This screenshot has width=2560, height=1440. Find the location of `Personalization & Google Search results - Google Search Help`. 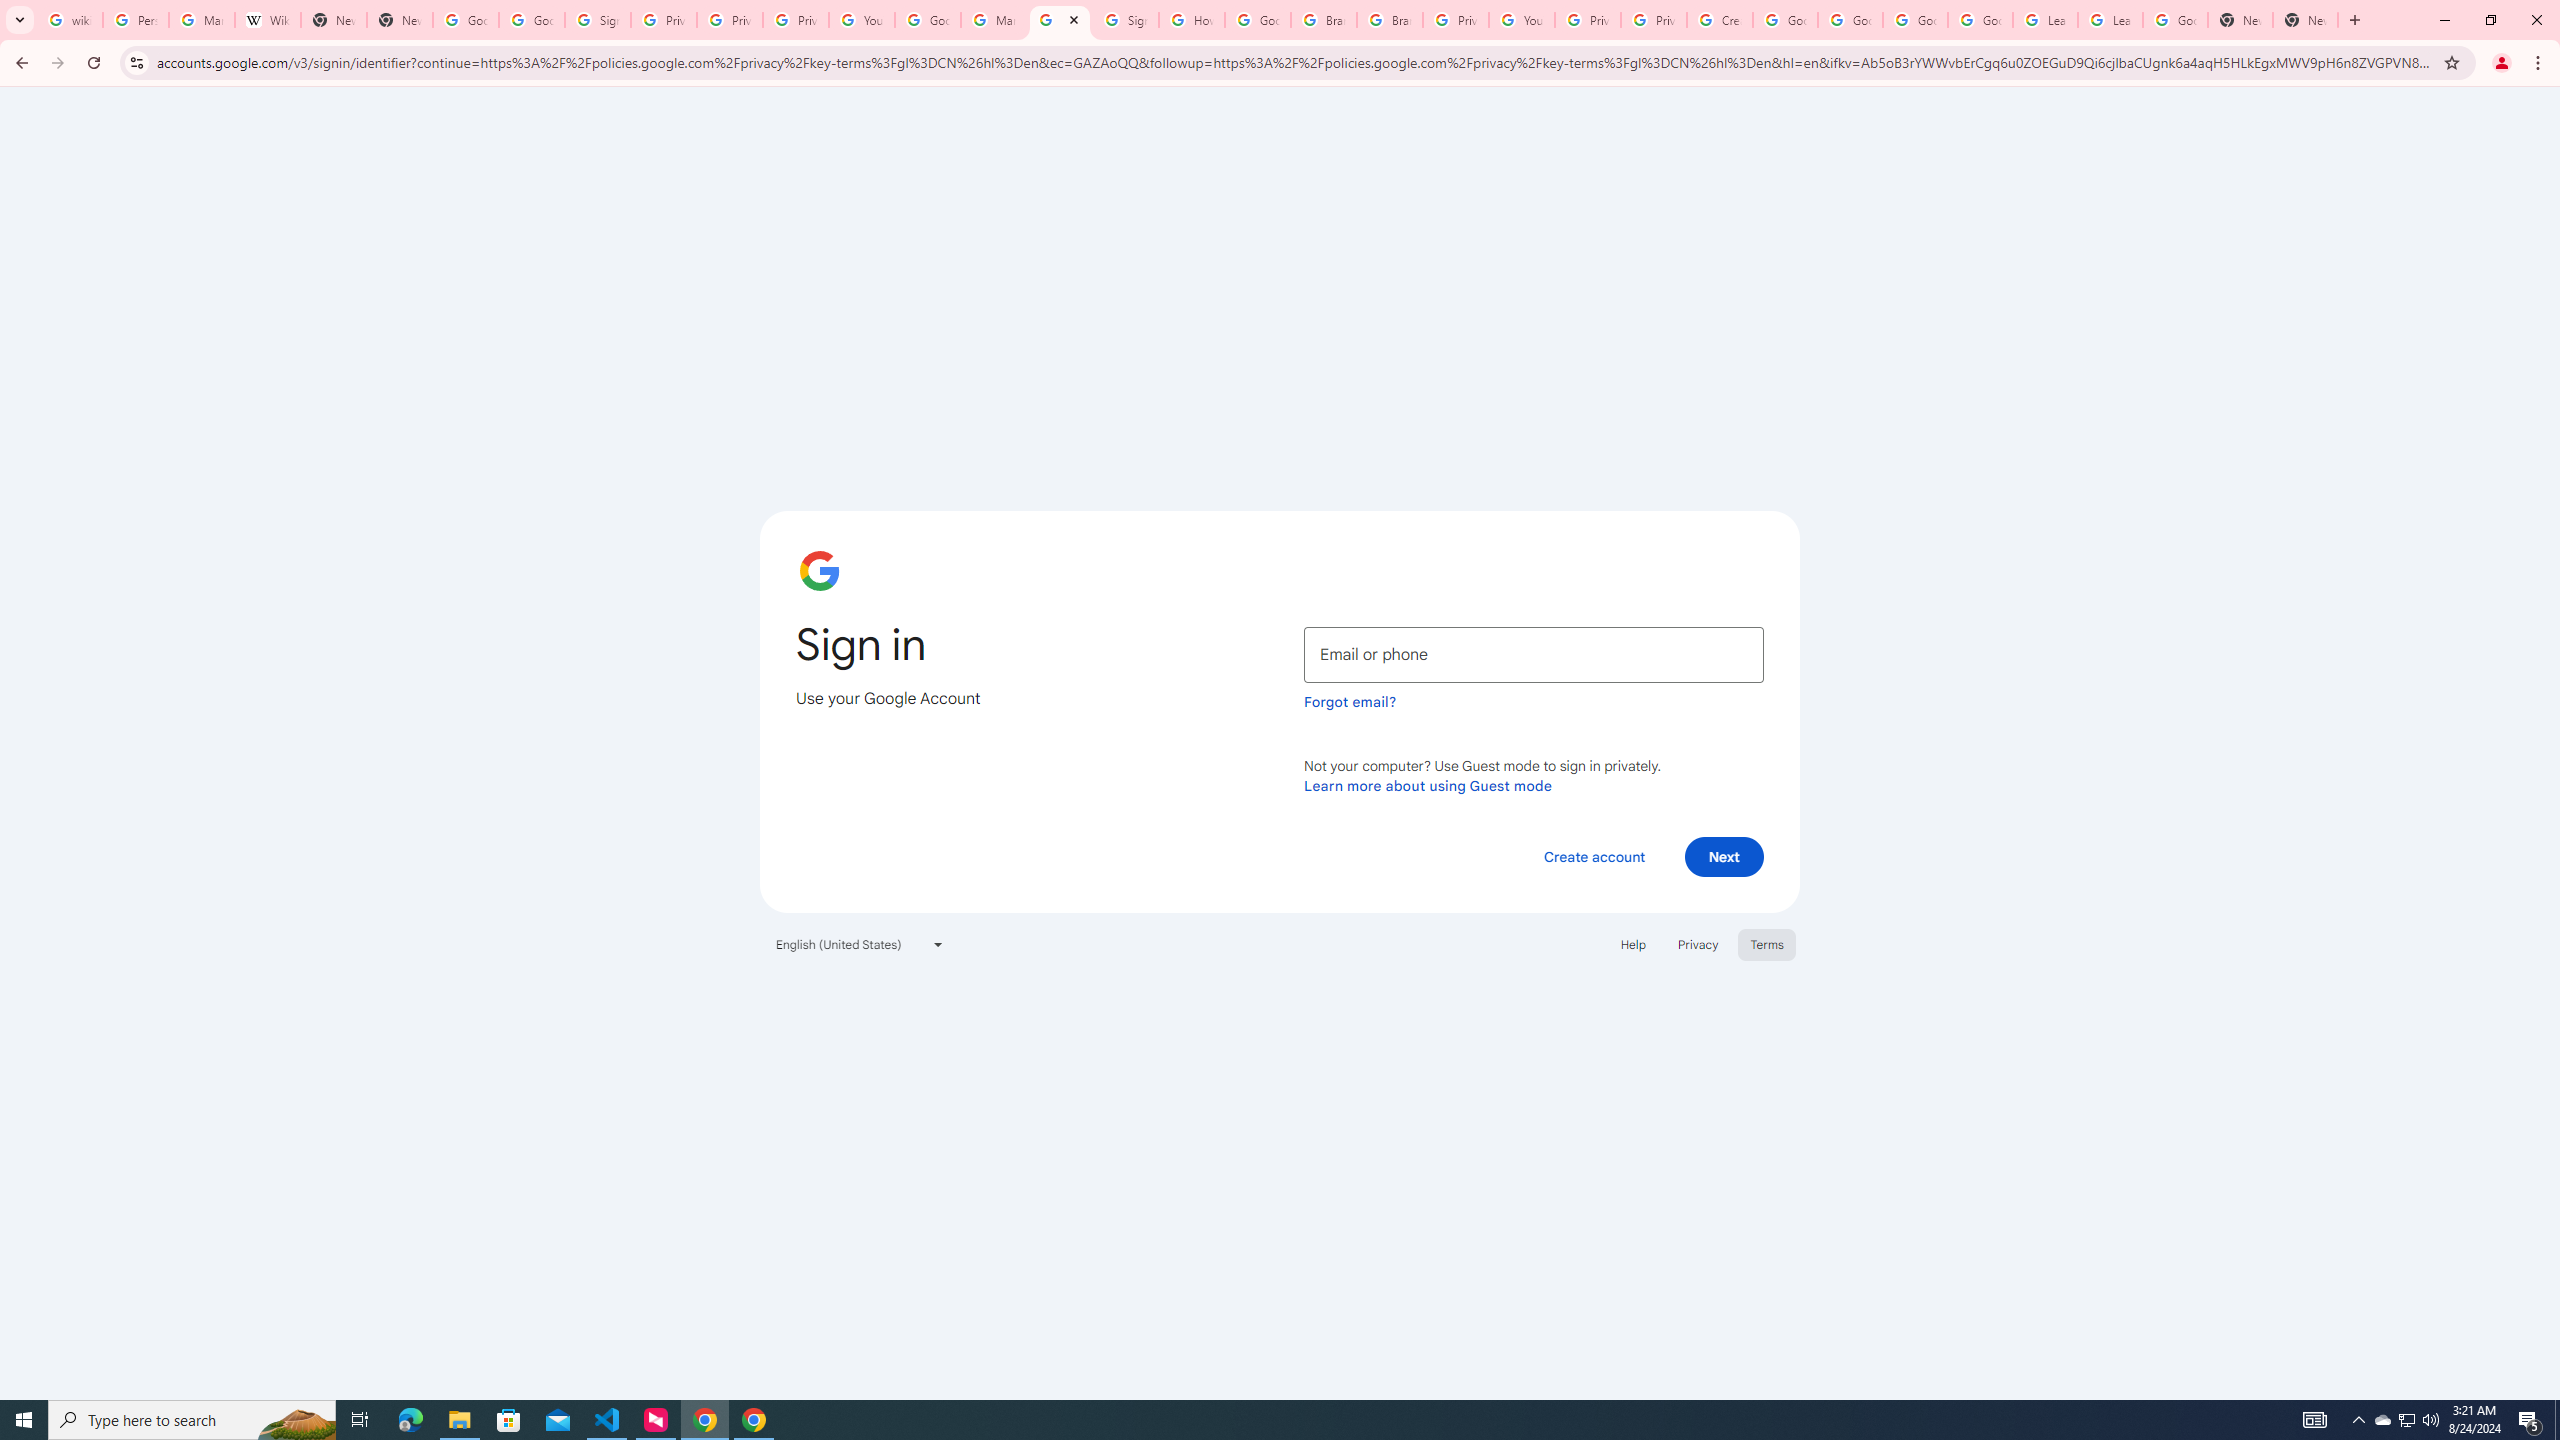

Personalization & Google Search results - Google Search Help is located at coordinates (136, 20).